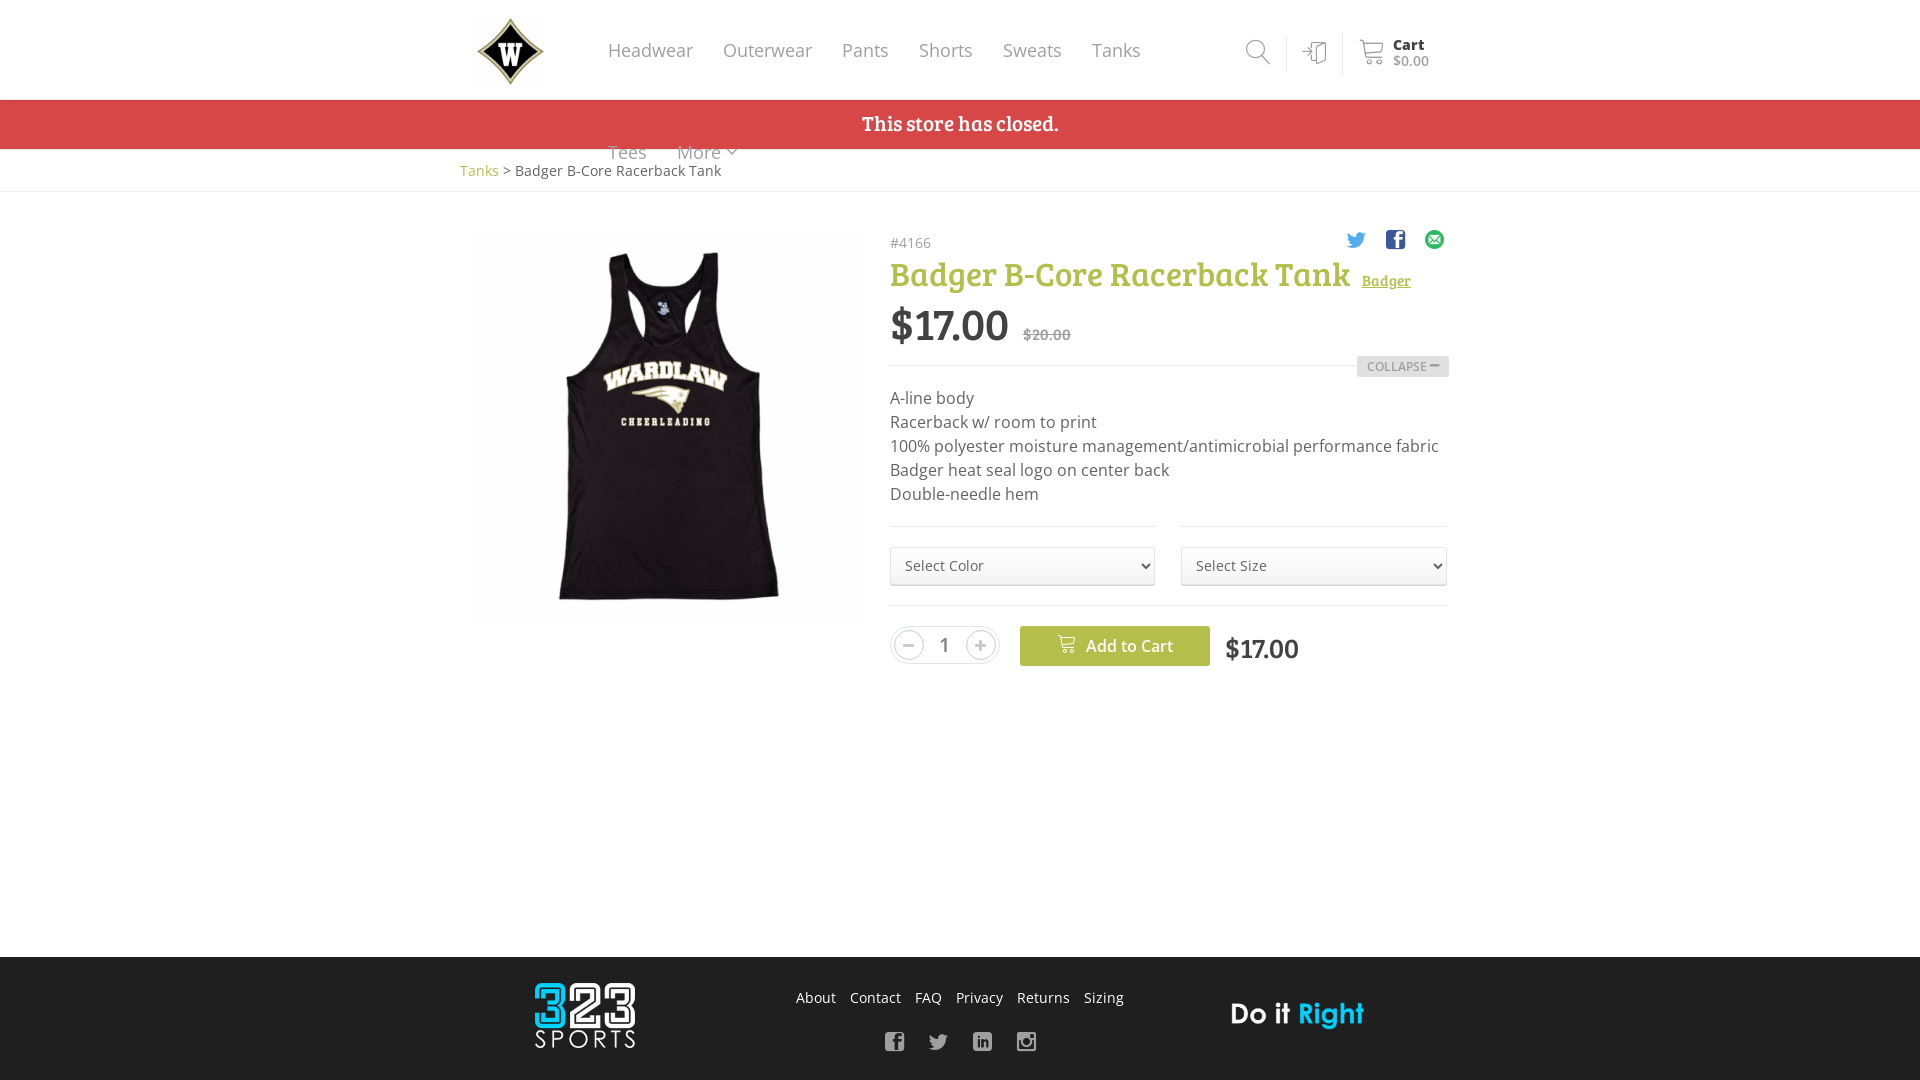 The height and width of the screenshot is (1080, 1920). What do you see at coordinates (928, 996) in the screenshot?
I see `FAQ` at bounding box center [928, 996].